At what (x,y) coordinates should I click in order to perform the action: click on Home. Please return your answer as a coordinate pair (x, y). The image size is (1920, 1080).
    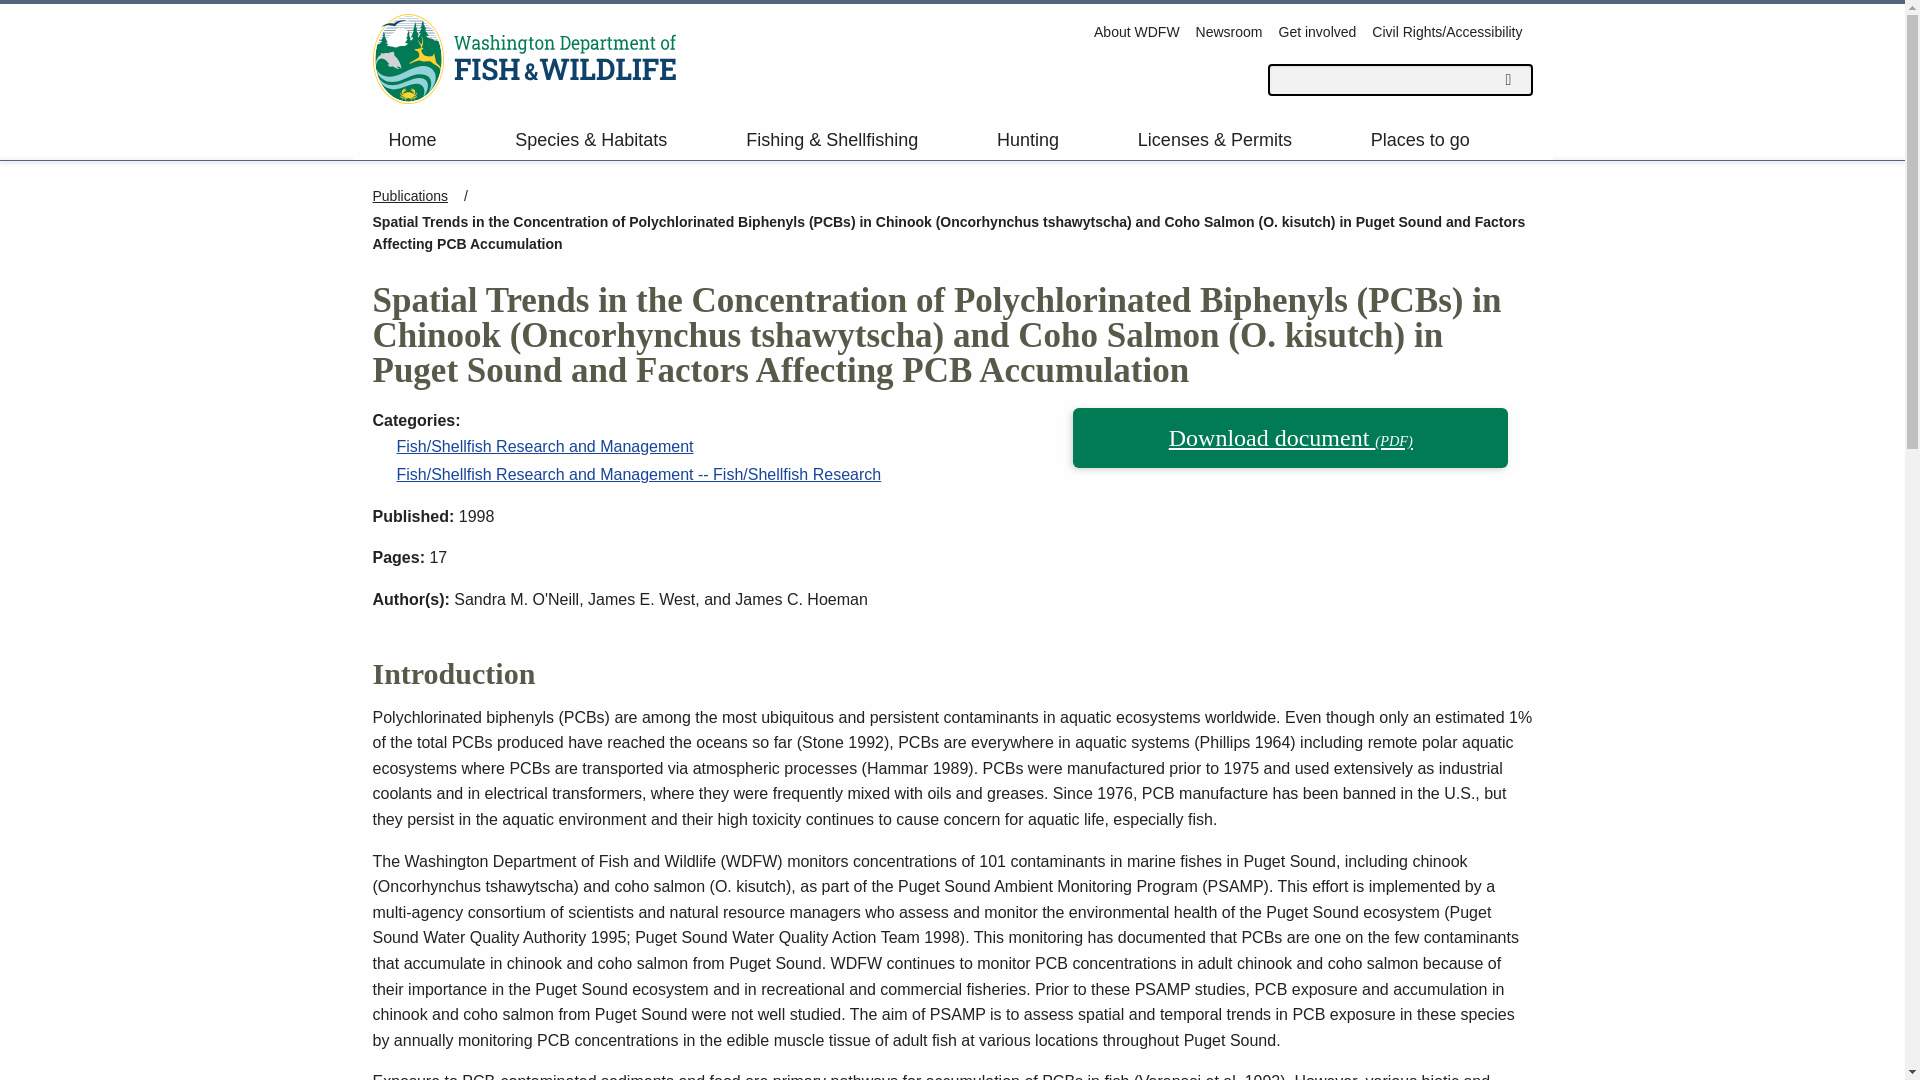
    Looking at the image, I should click on (524, 58).